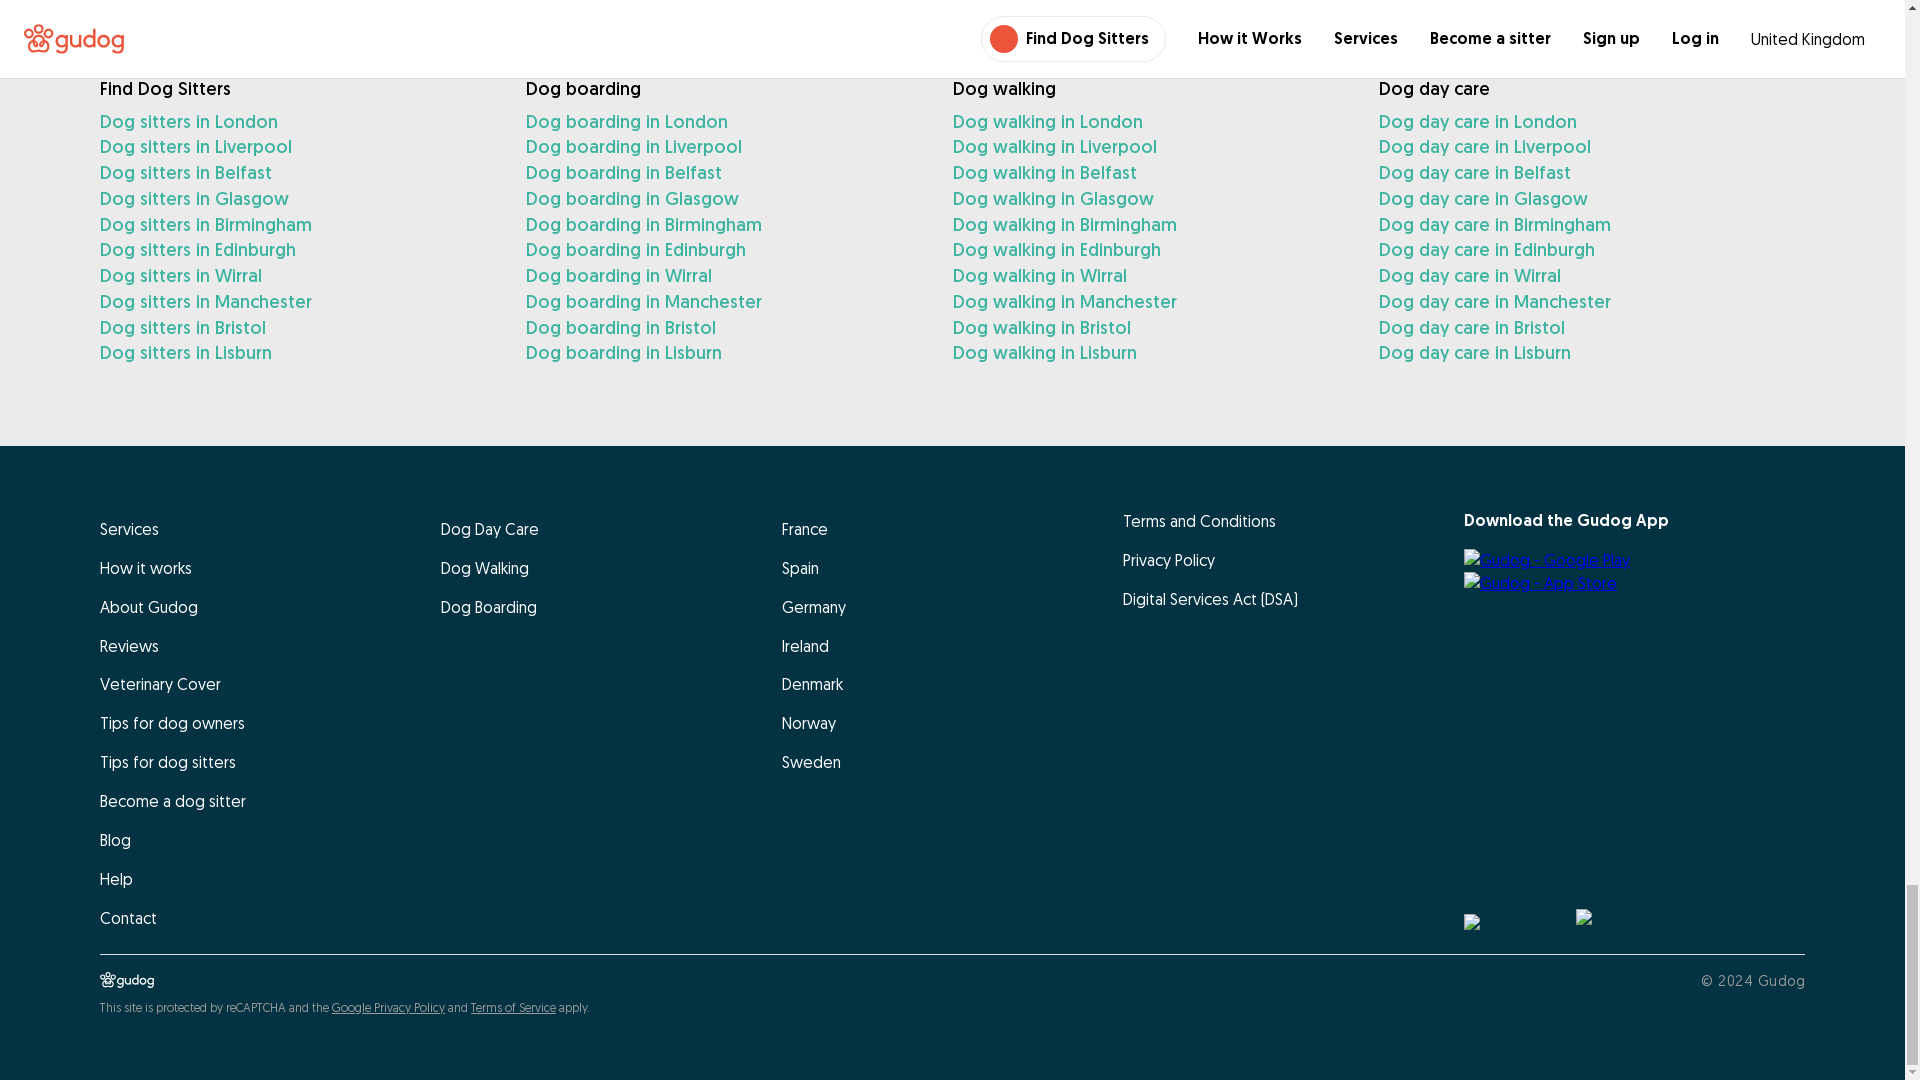 The image size is (1920, 1080). Describe the element at coordinates (722, 224) in the screenshot. I see `Dog boarding in Birmingham` at that location.